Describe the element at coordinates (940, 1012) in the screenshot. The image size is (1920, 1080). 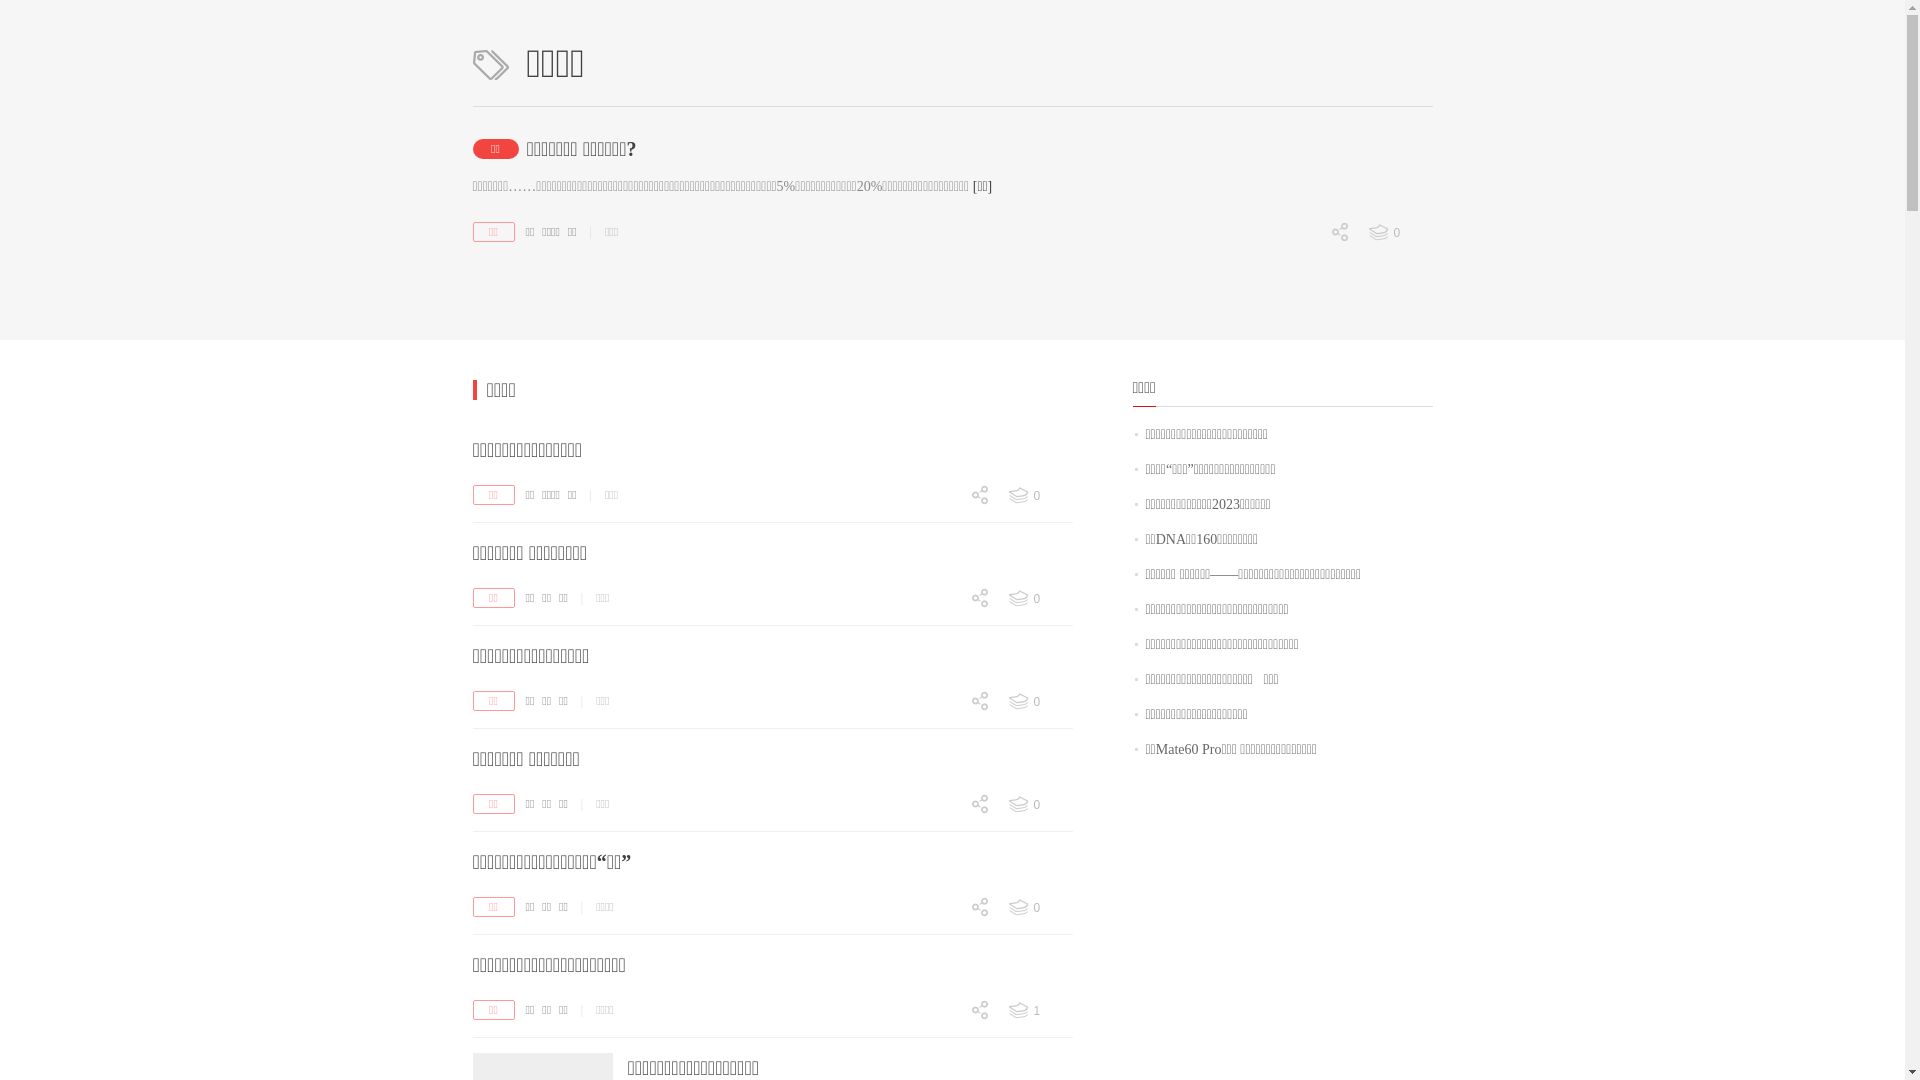
I see `0` at that location.